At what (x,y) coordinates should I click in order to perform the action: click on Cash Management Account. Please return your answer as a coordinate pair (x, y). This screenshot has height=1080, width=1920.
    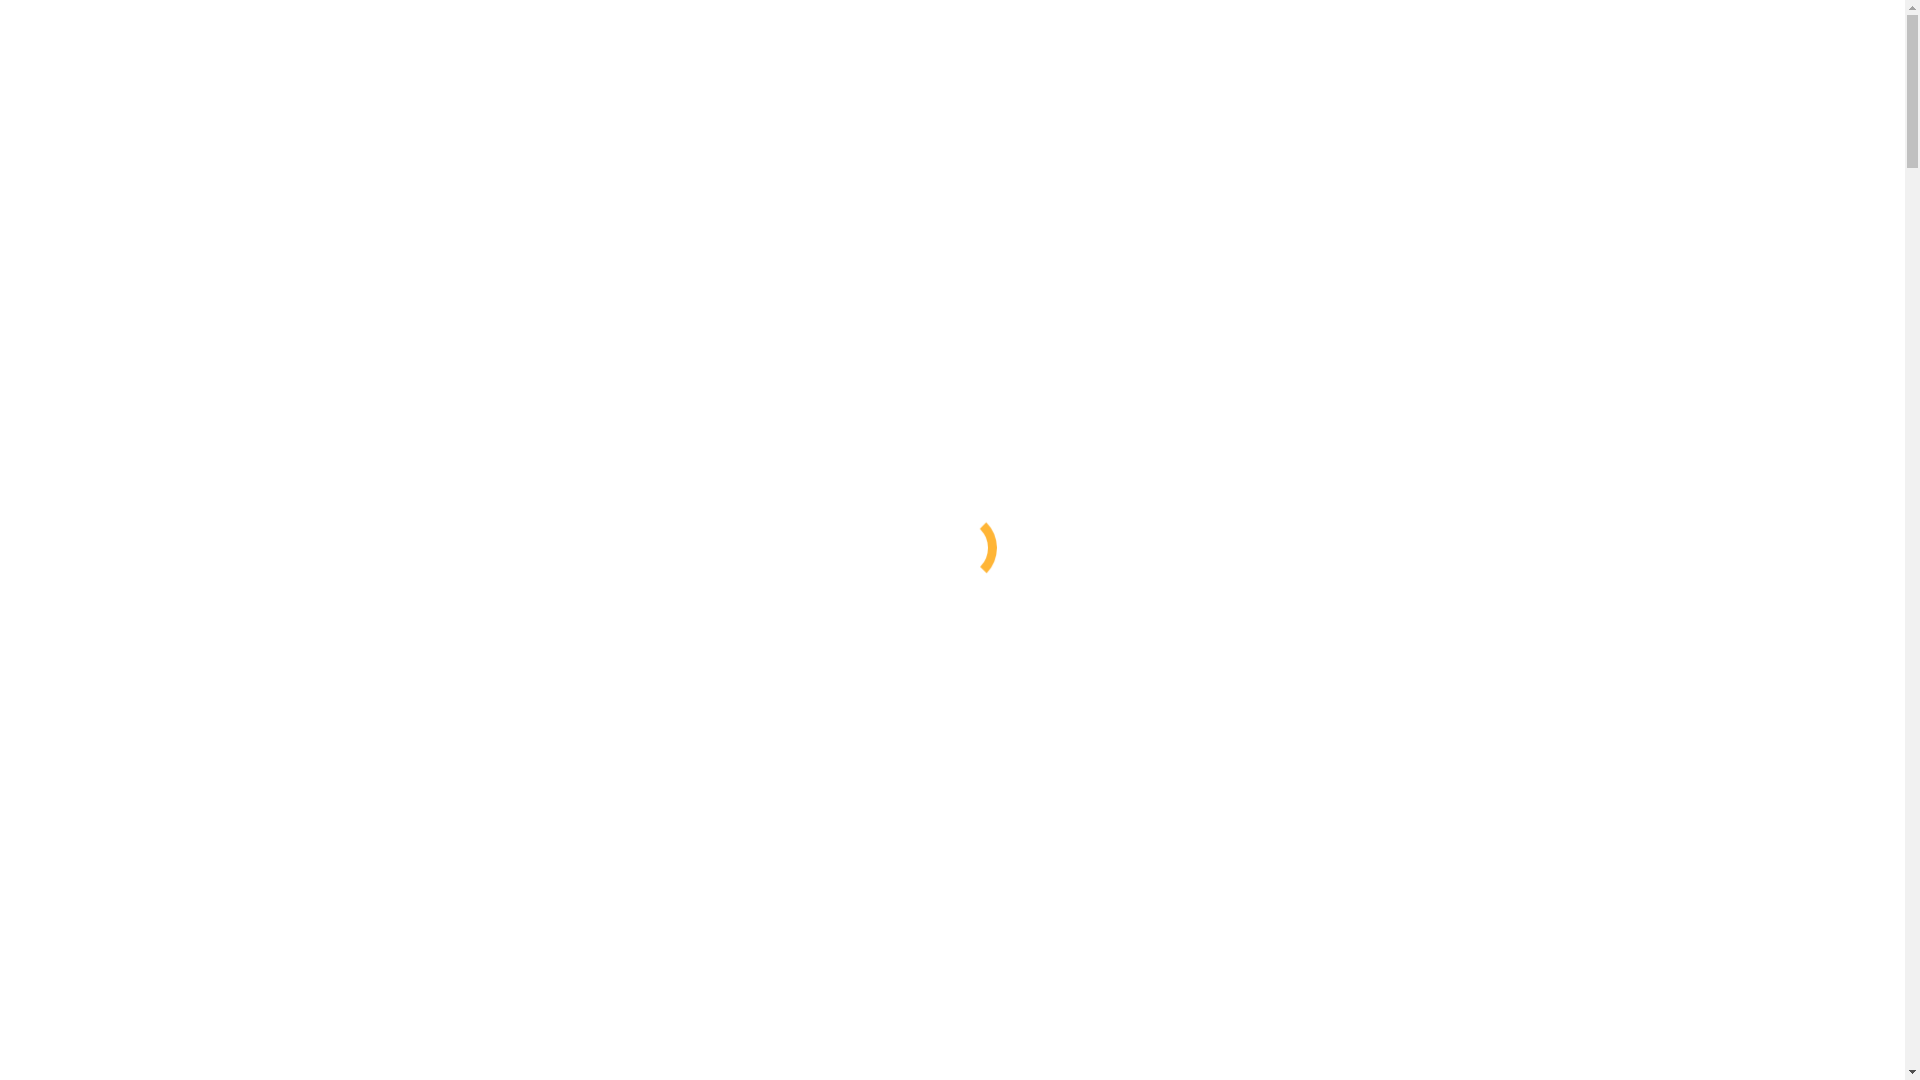
    Looking at the image, I should click on (176, 626).